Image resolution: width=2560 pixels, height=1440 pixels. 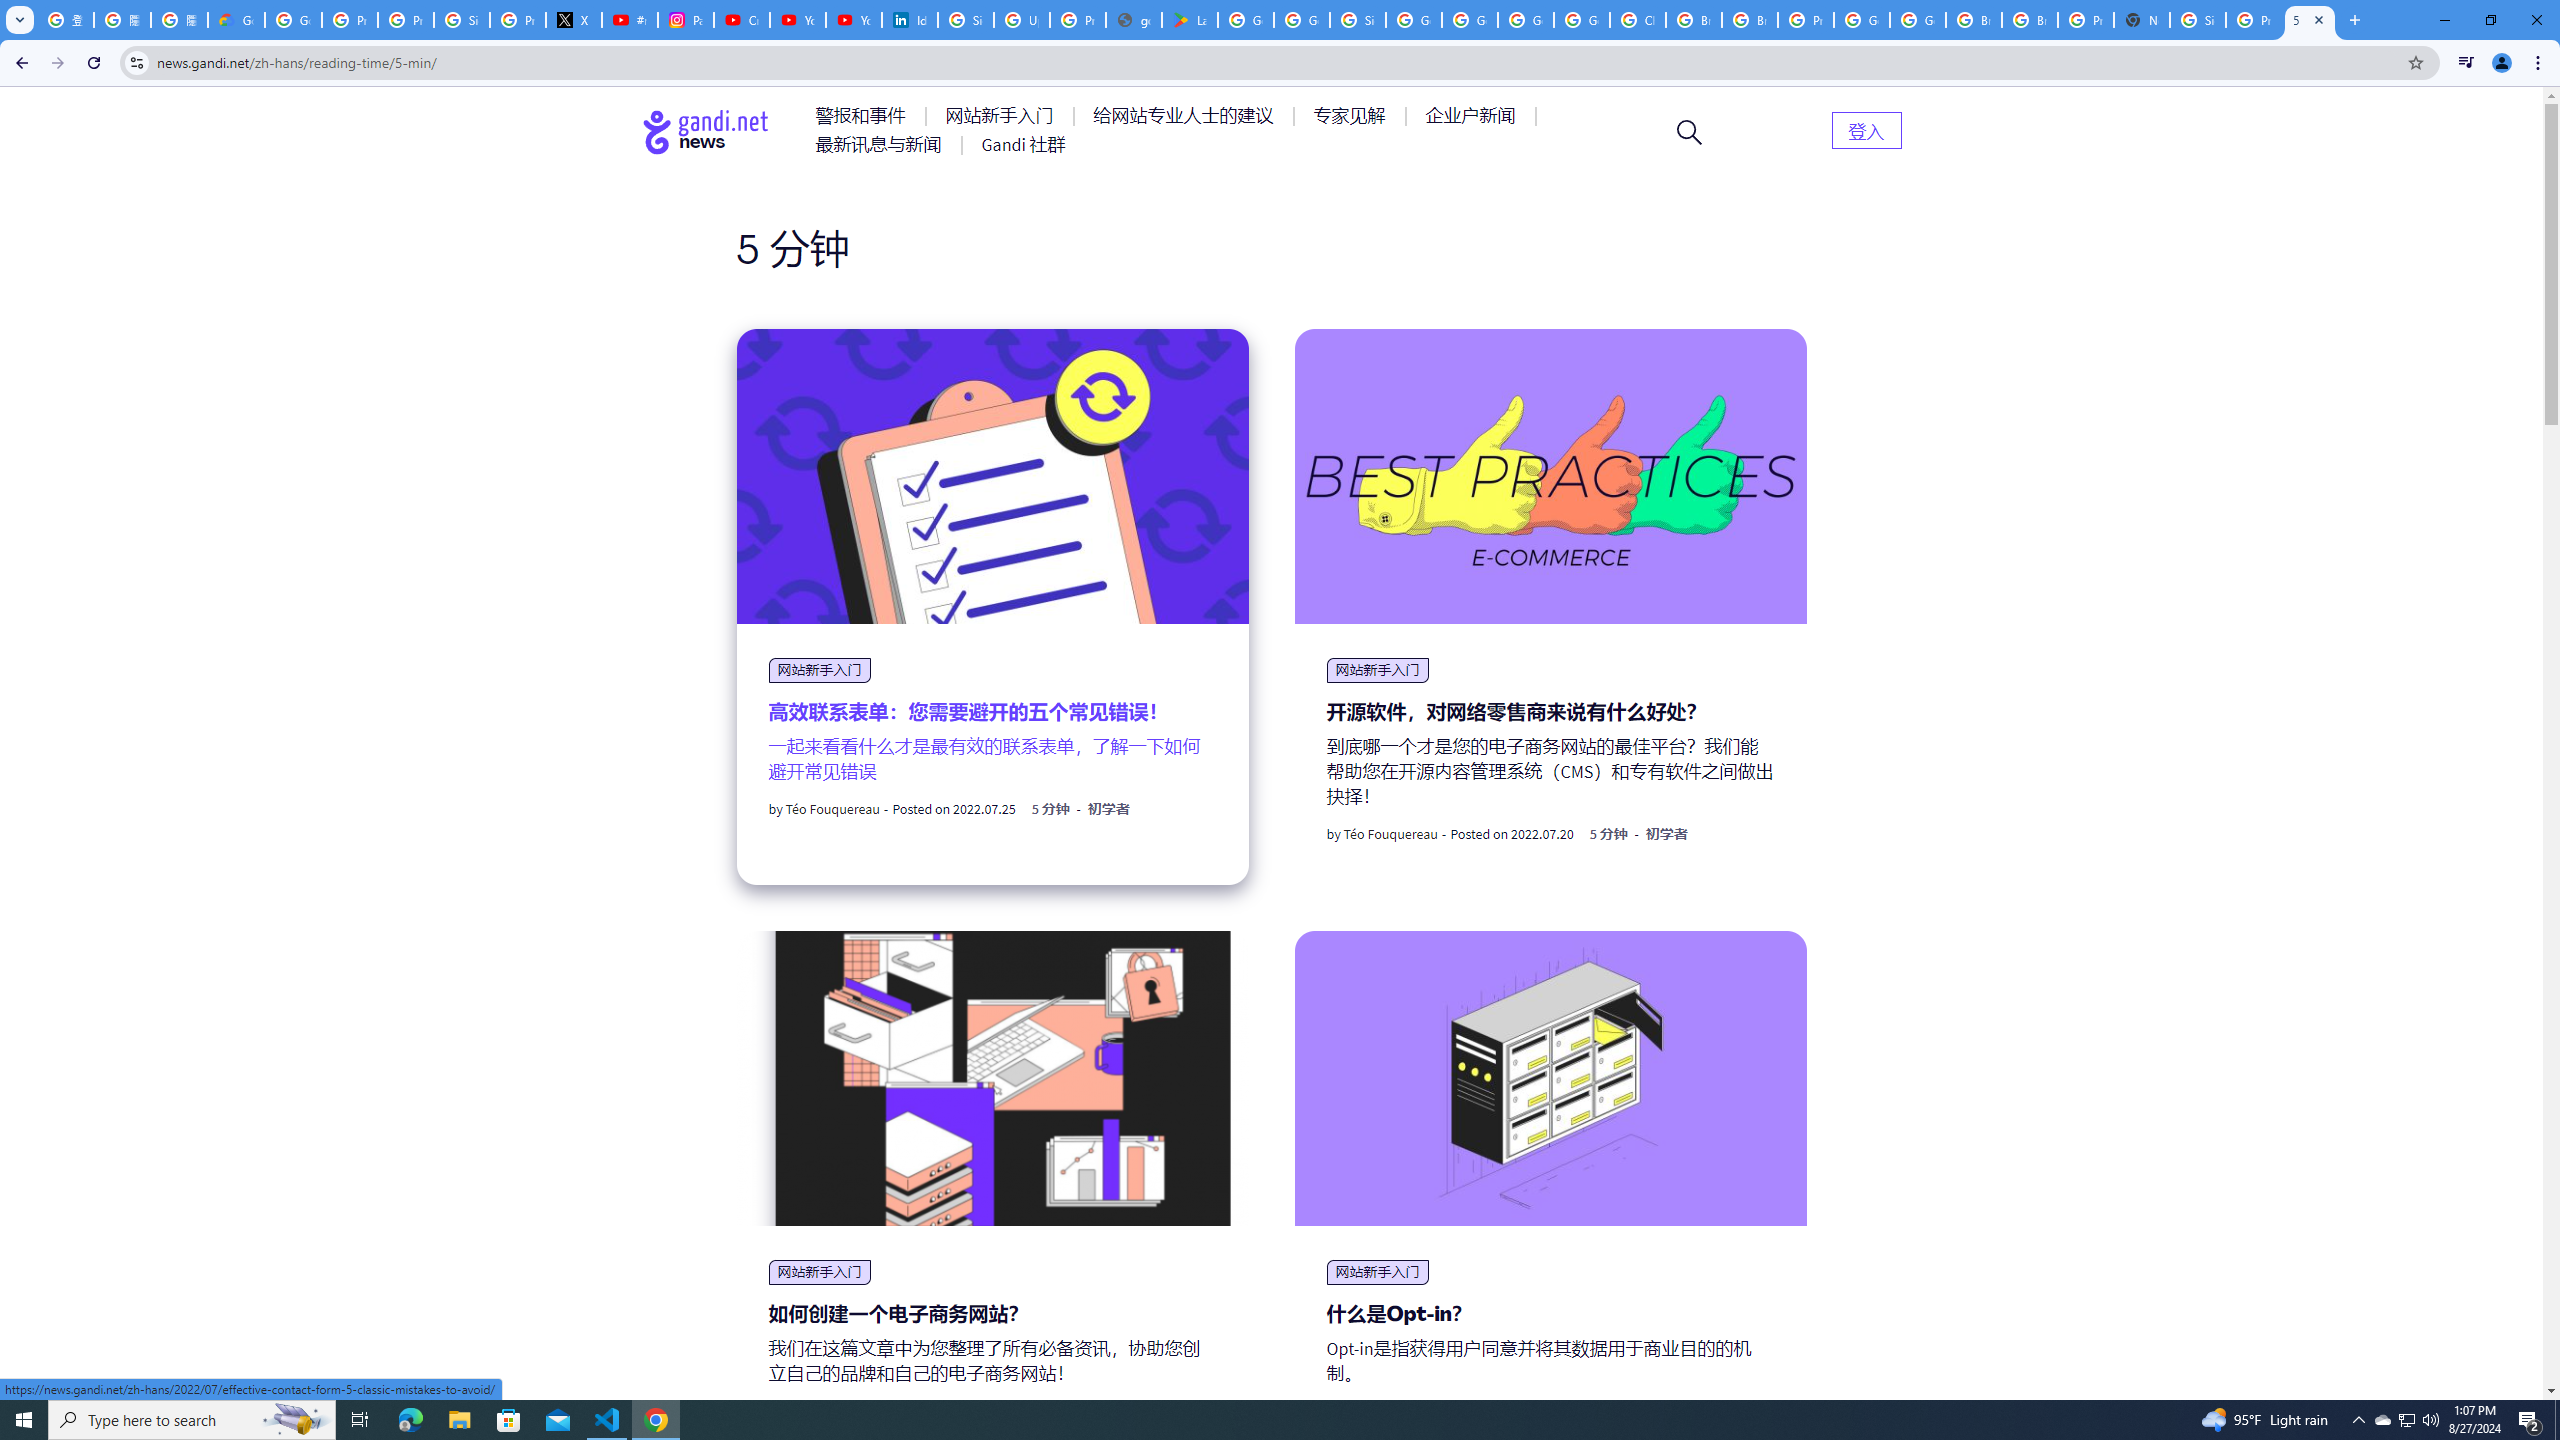 I want to click on View site information, so click(x=136, y=62).